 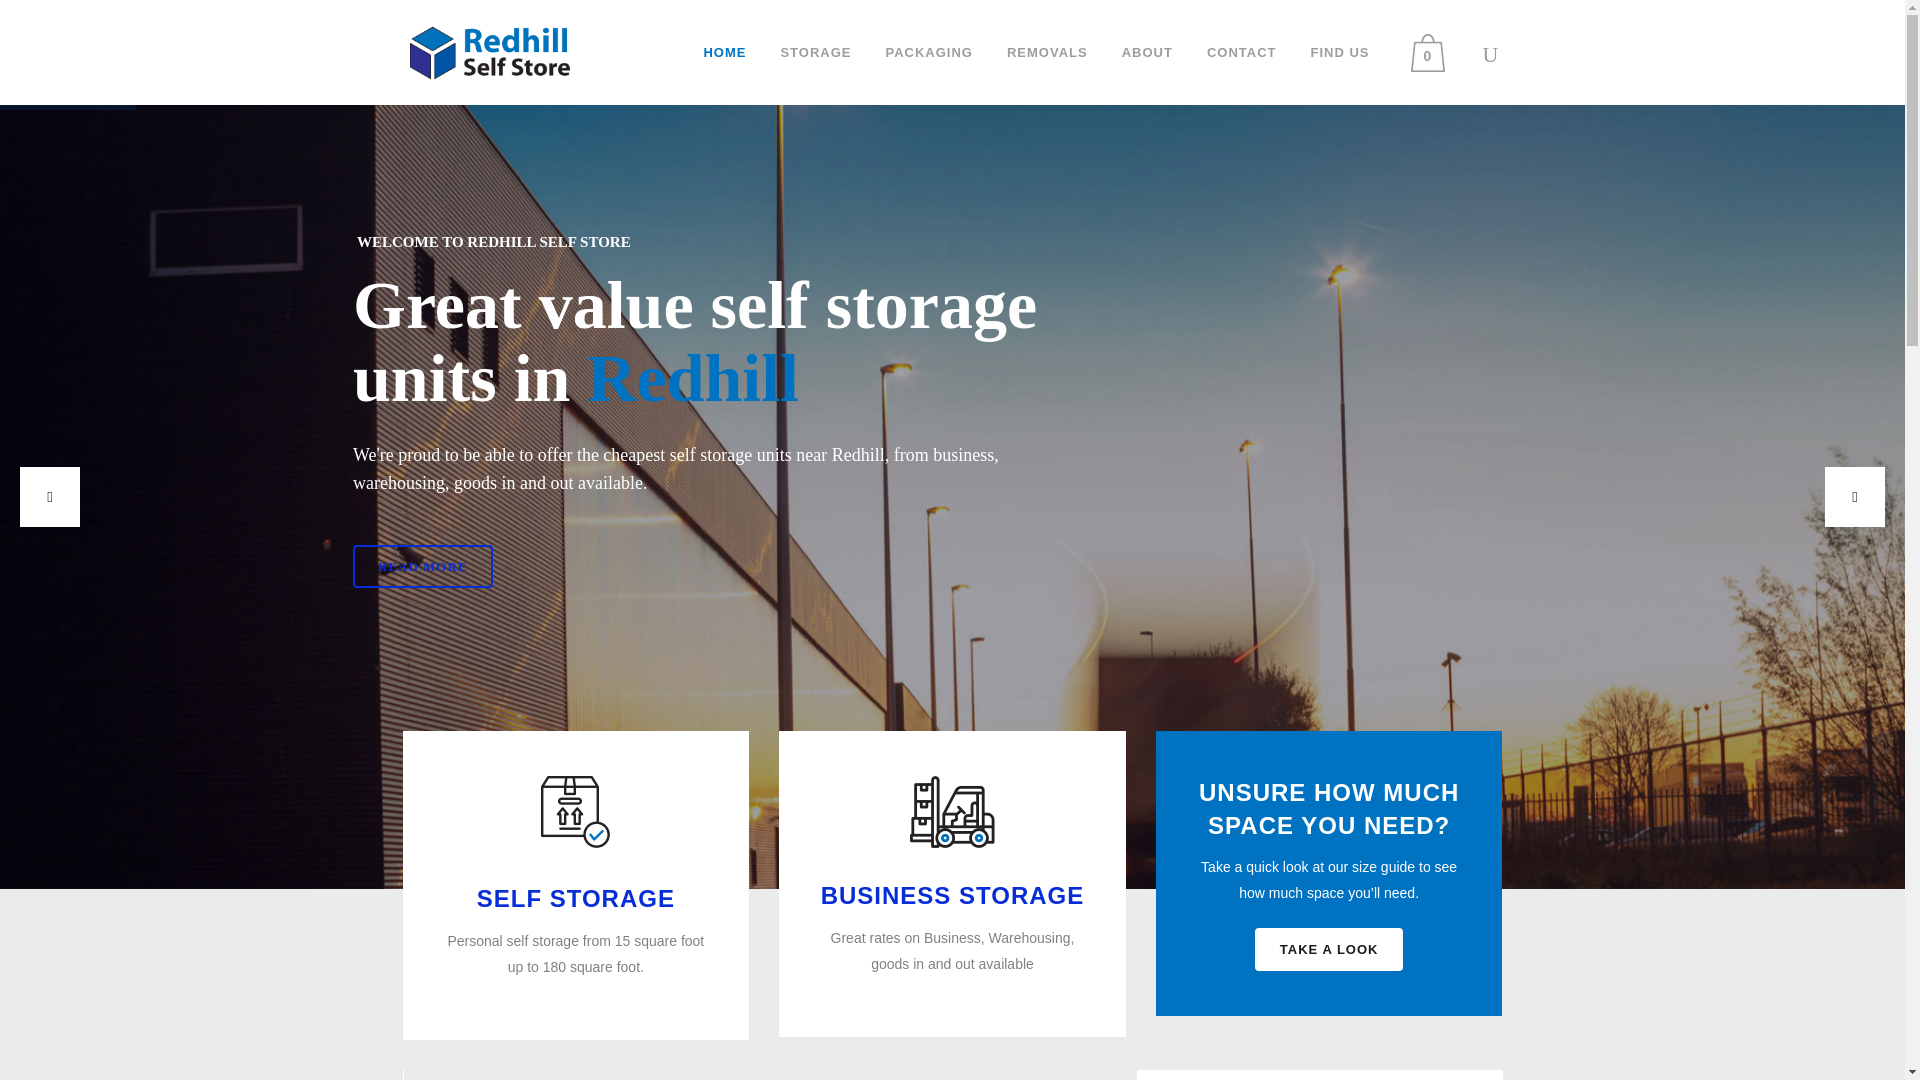 What do you see at coordinates (423, 566) in the screenshot?
I see `READ MORE` at bounding box center [423, 566].